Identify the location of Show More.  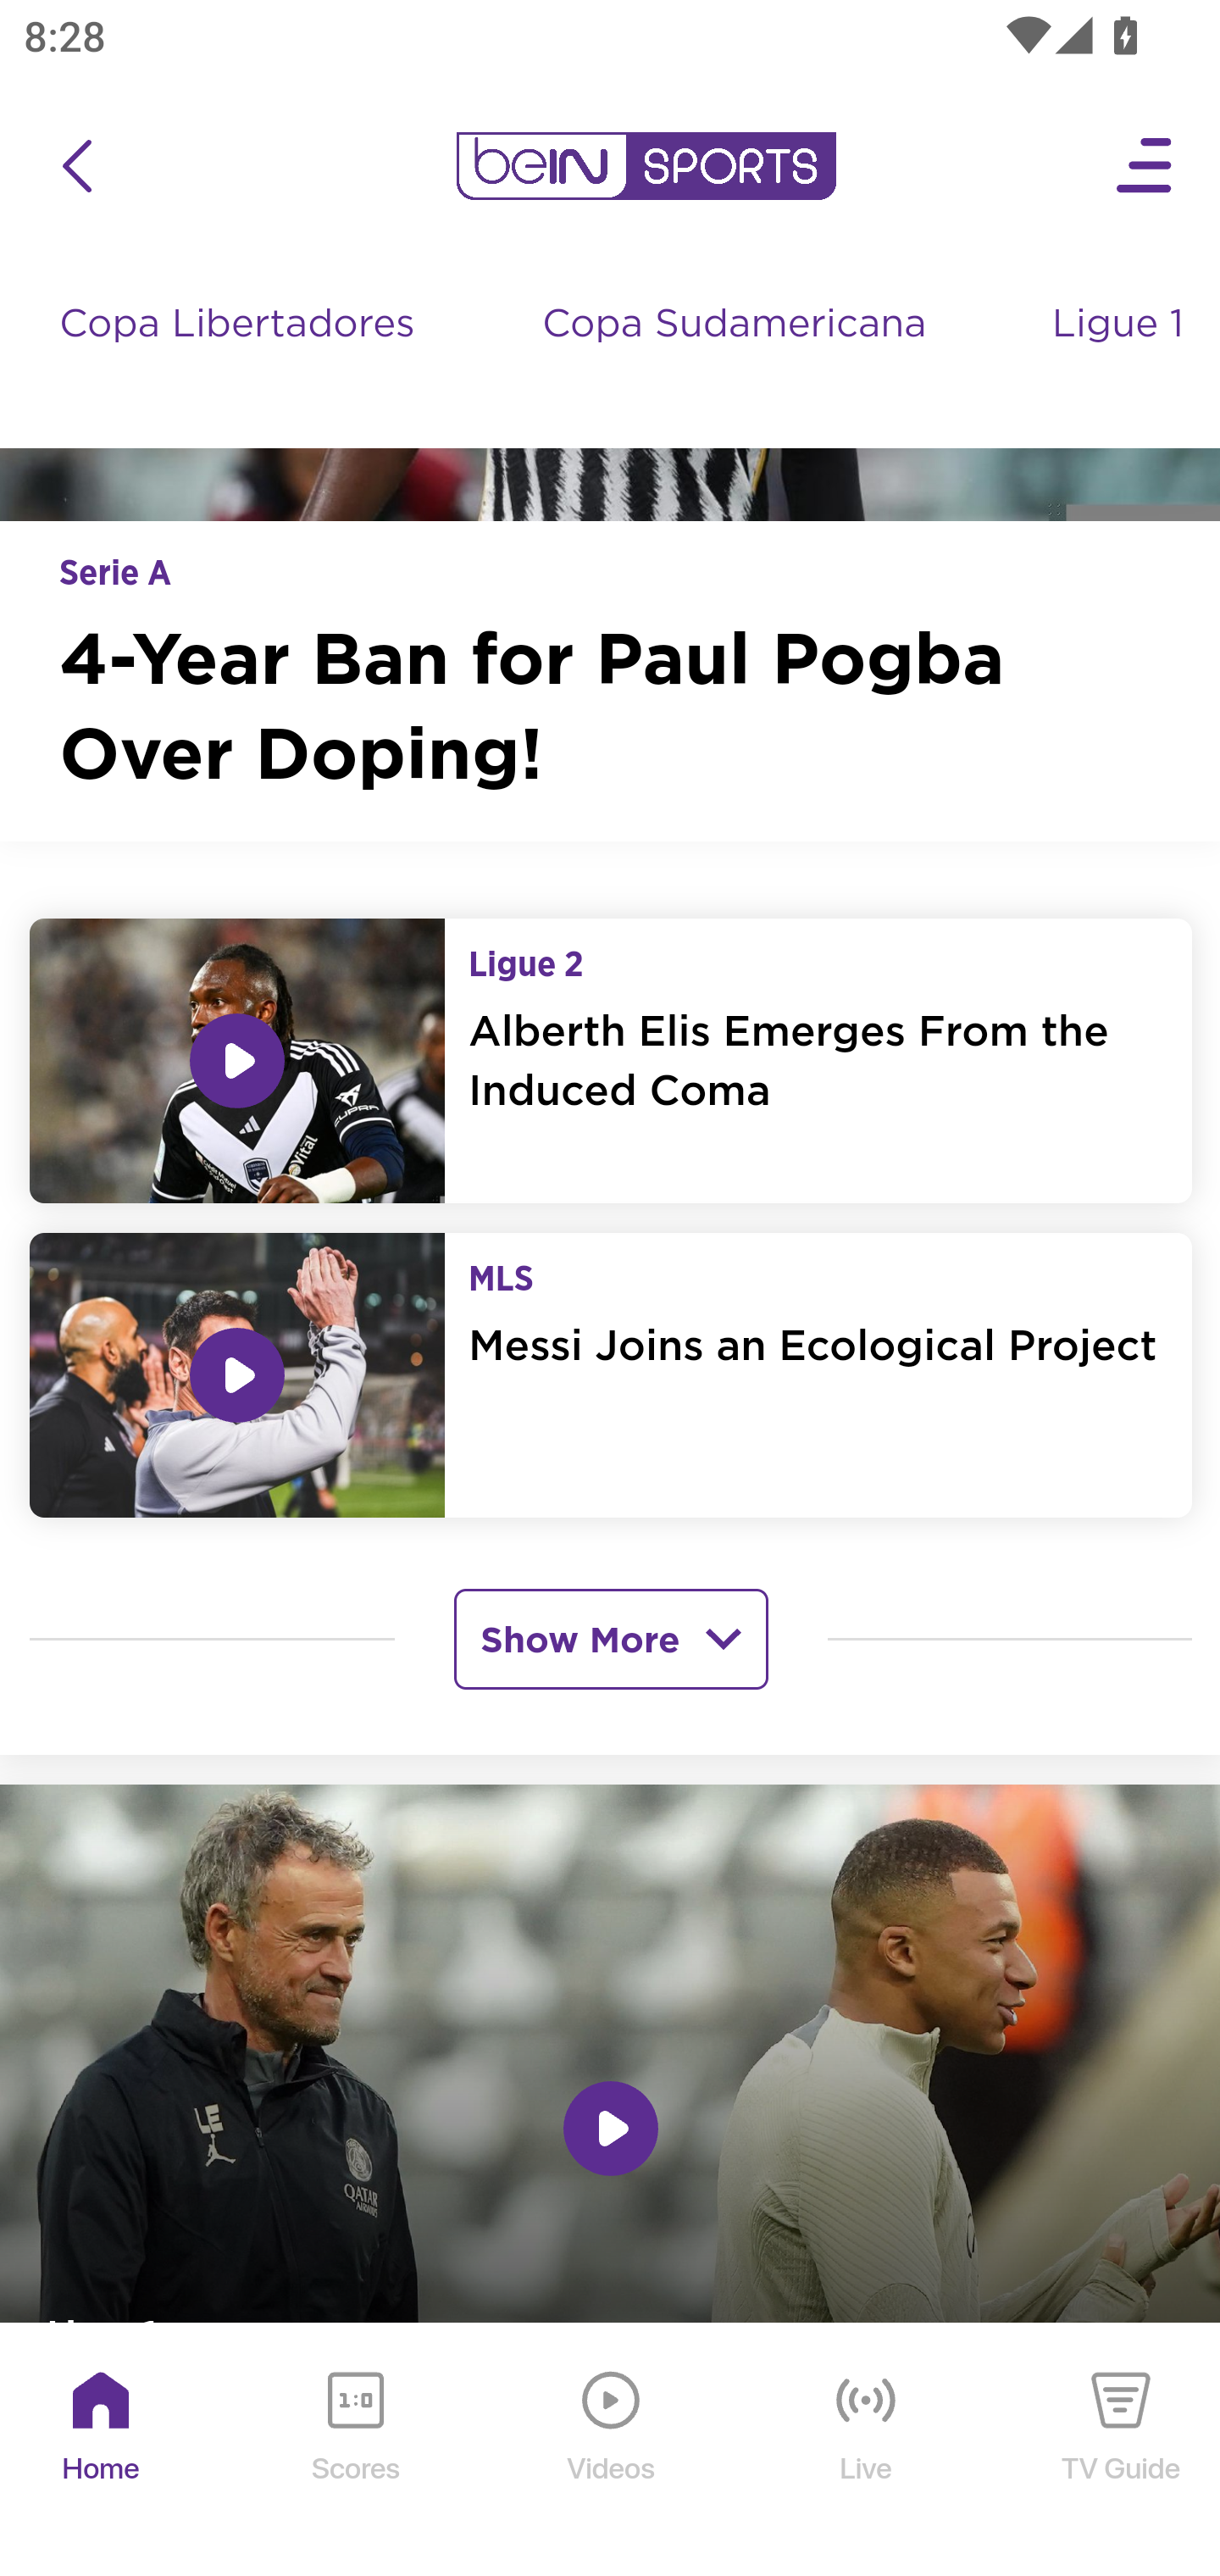
(610, 1641).